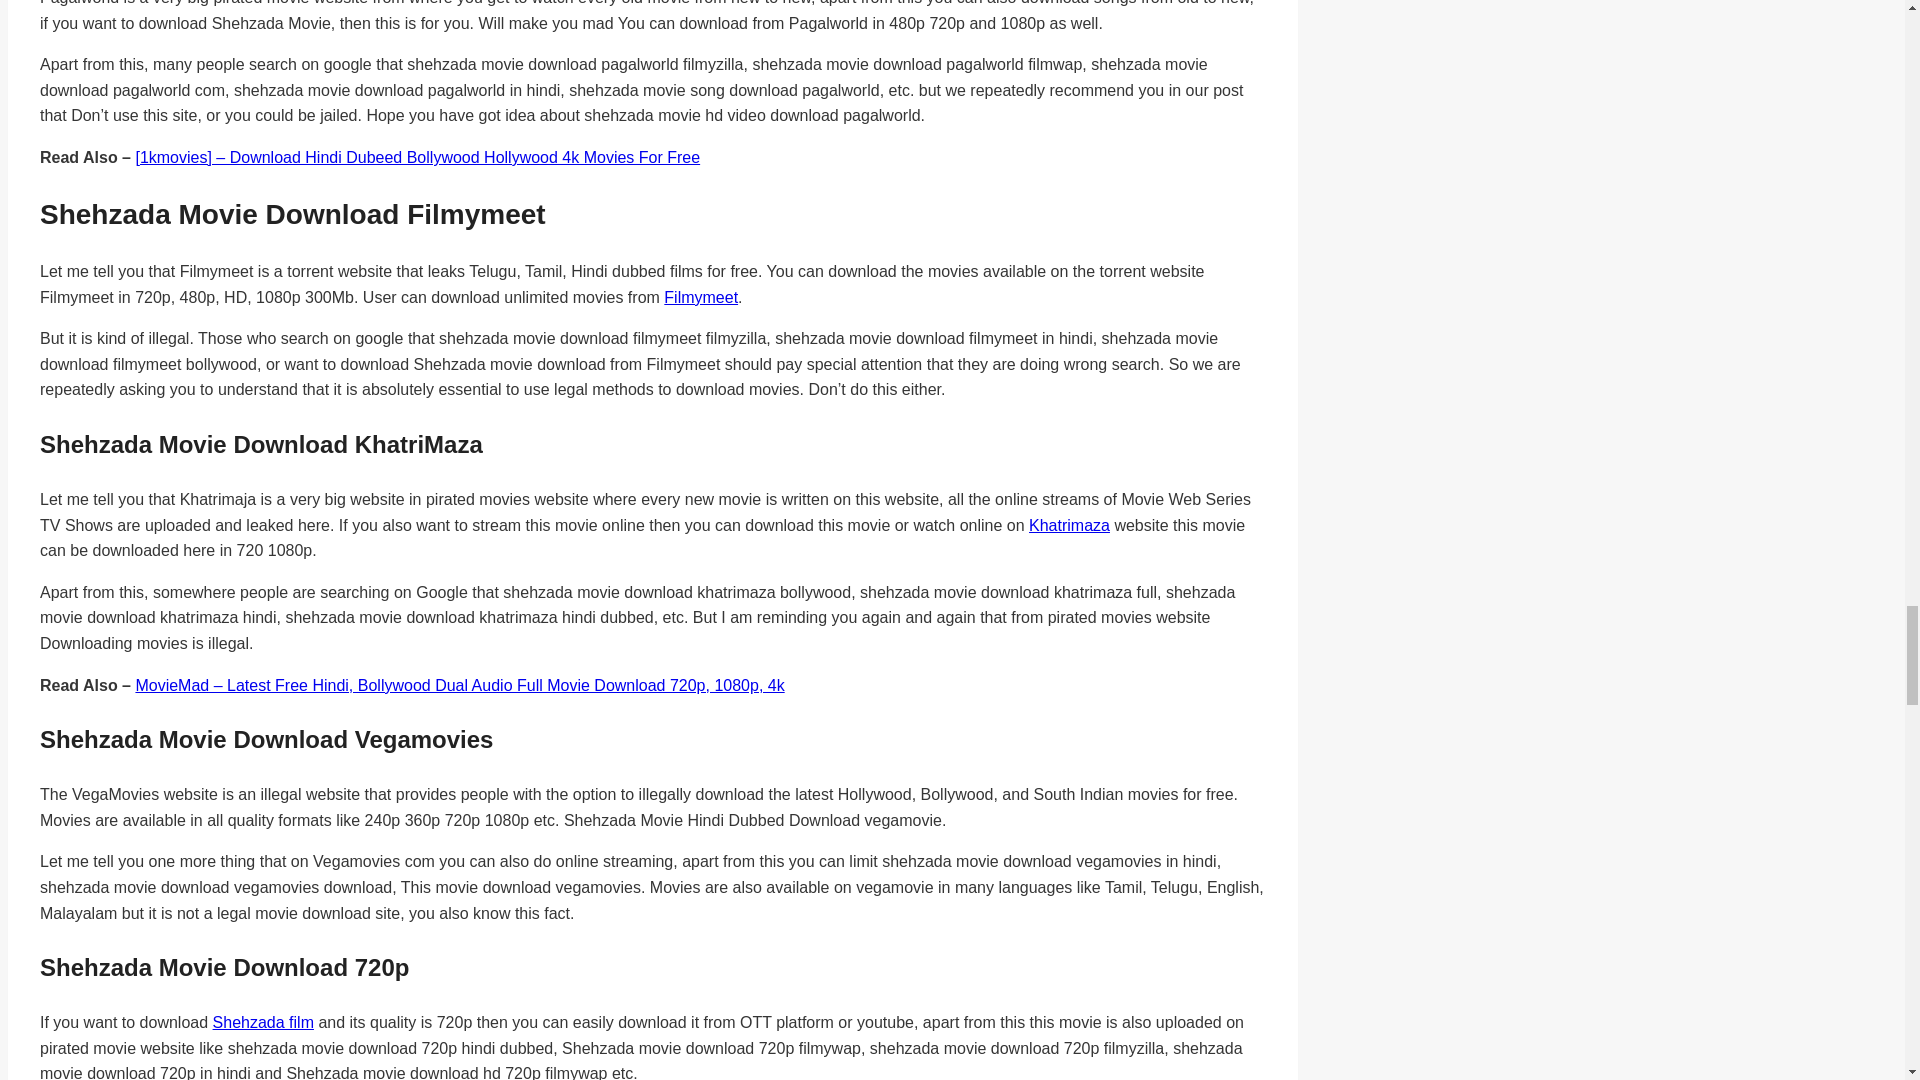  I want to click on Khatrimaza, so click(1069, 525).